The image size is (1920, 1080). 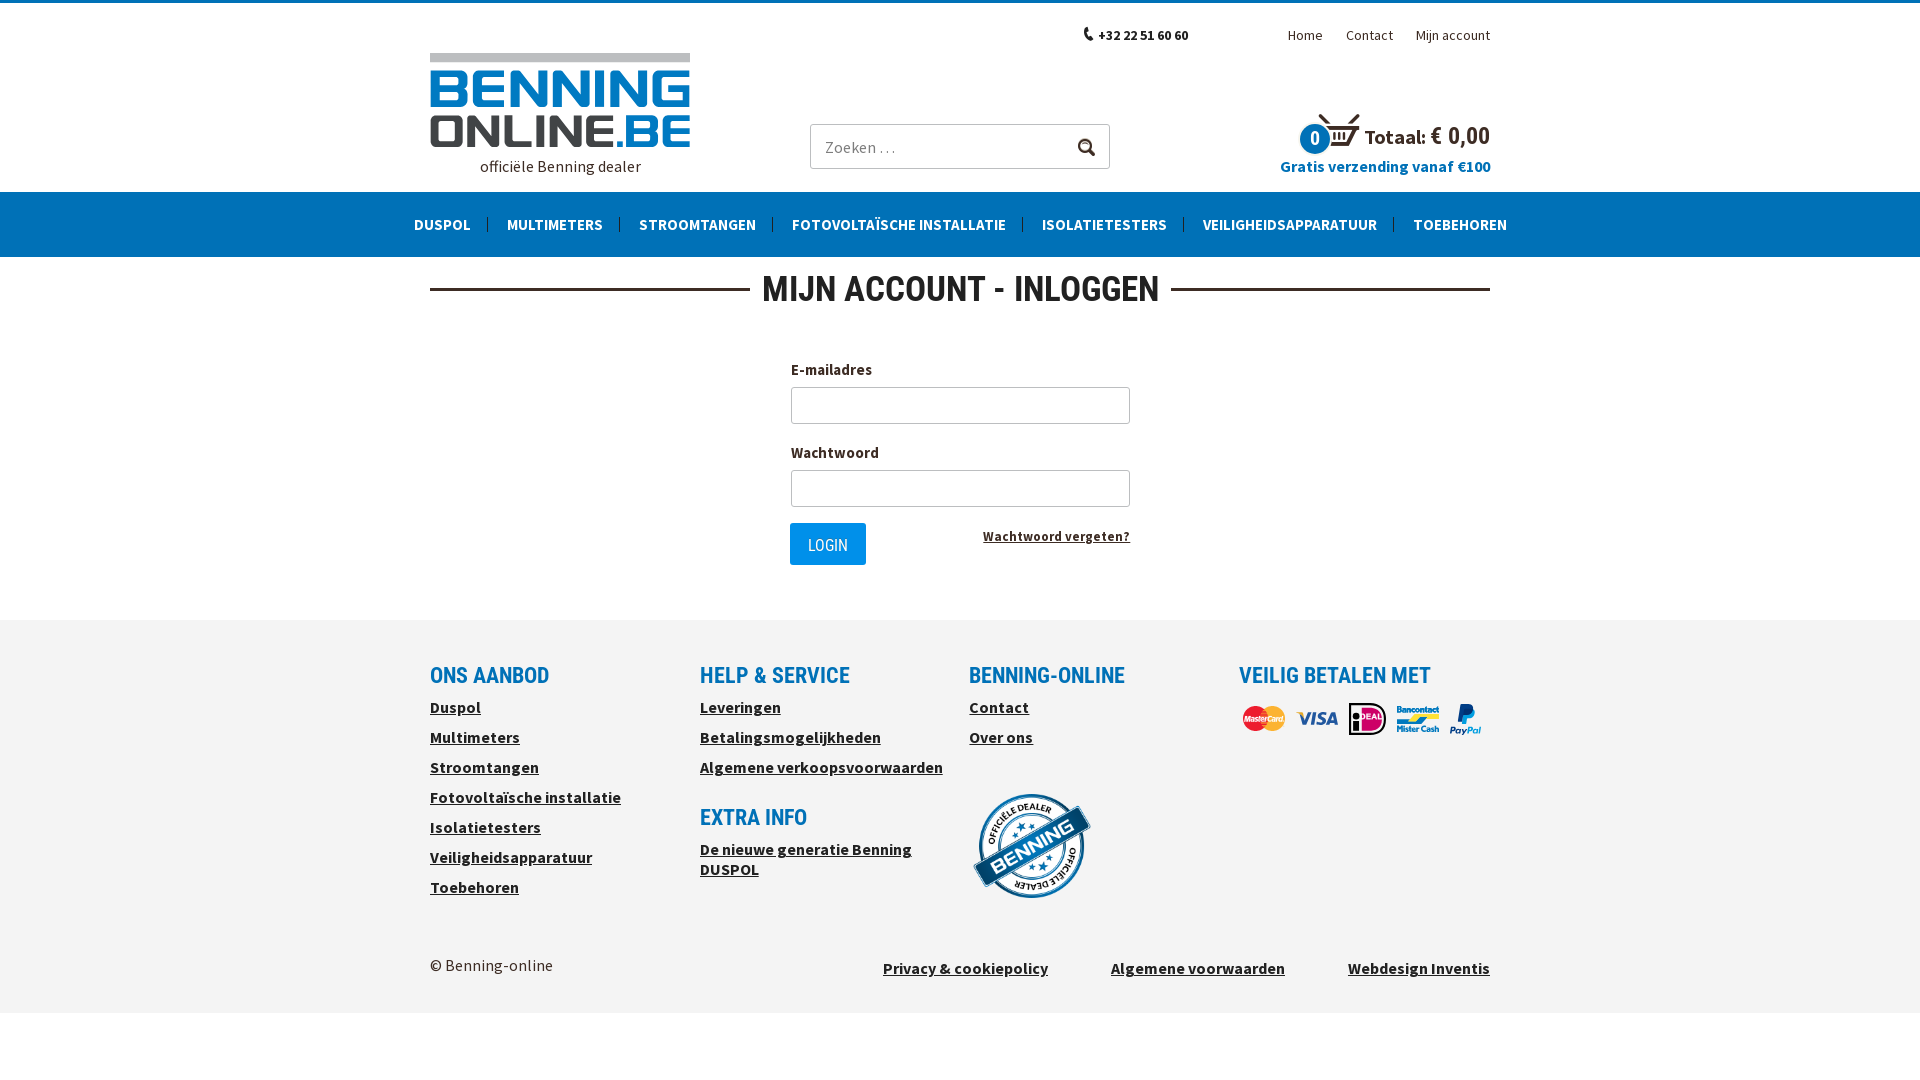 I want to click on Duspol, so click(x=456, y=707).